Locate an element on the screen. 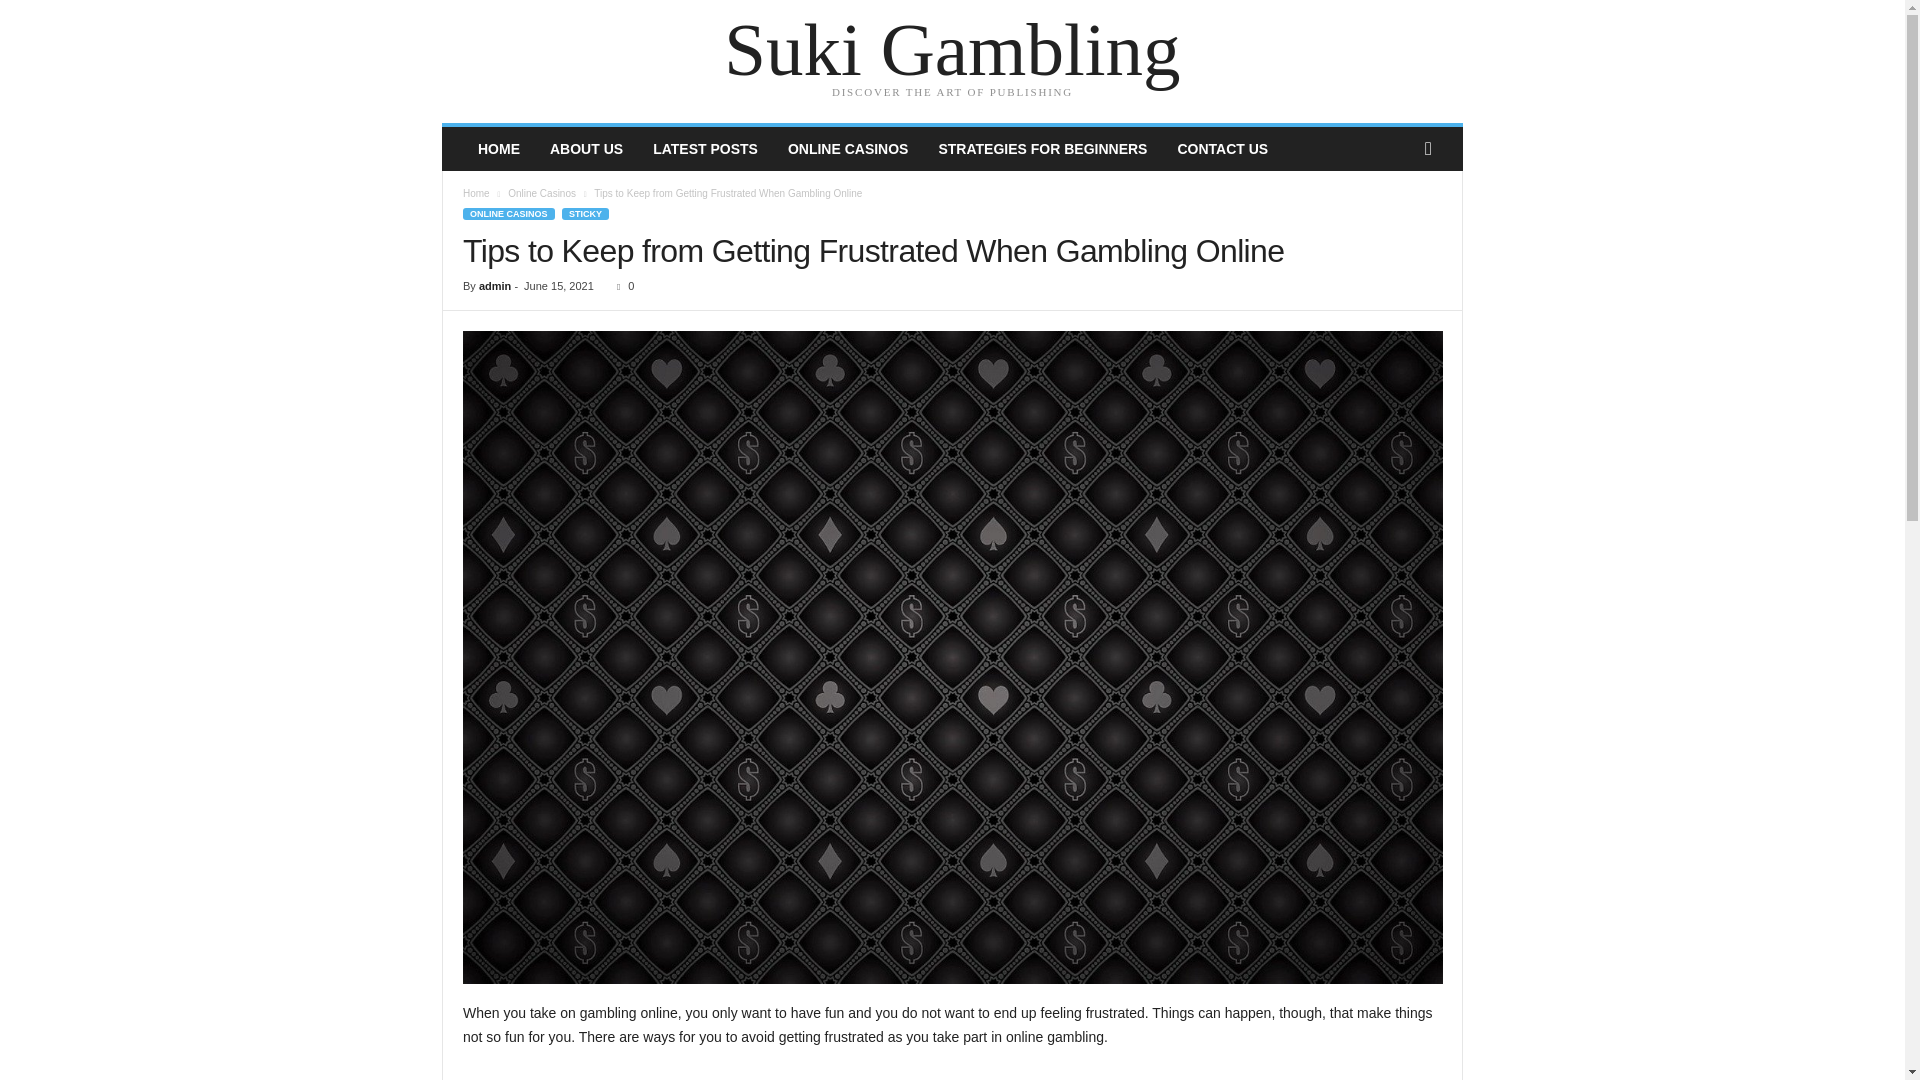  ONLINE CASINOS is located at coordinates (848, 148).